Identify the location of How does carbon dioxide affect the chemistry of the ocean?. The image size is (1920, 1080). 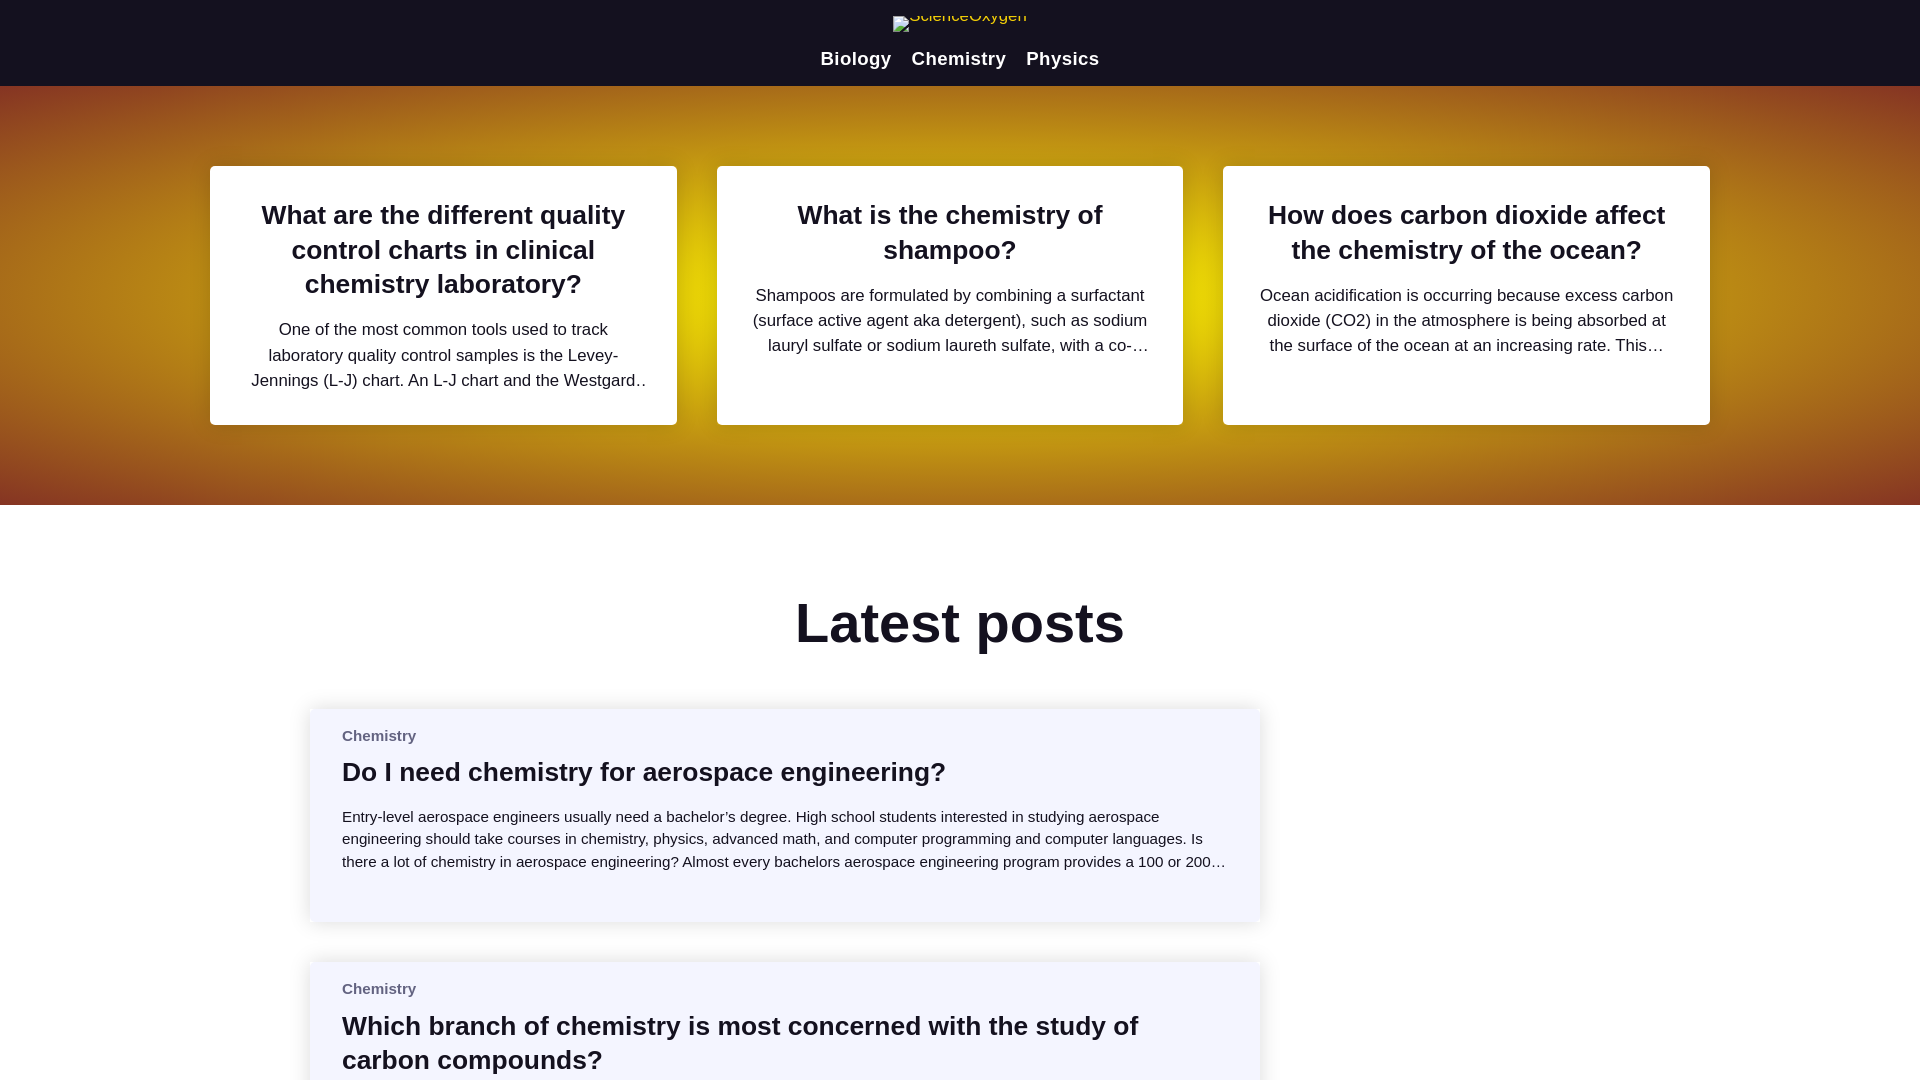
(1466, 232).